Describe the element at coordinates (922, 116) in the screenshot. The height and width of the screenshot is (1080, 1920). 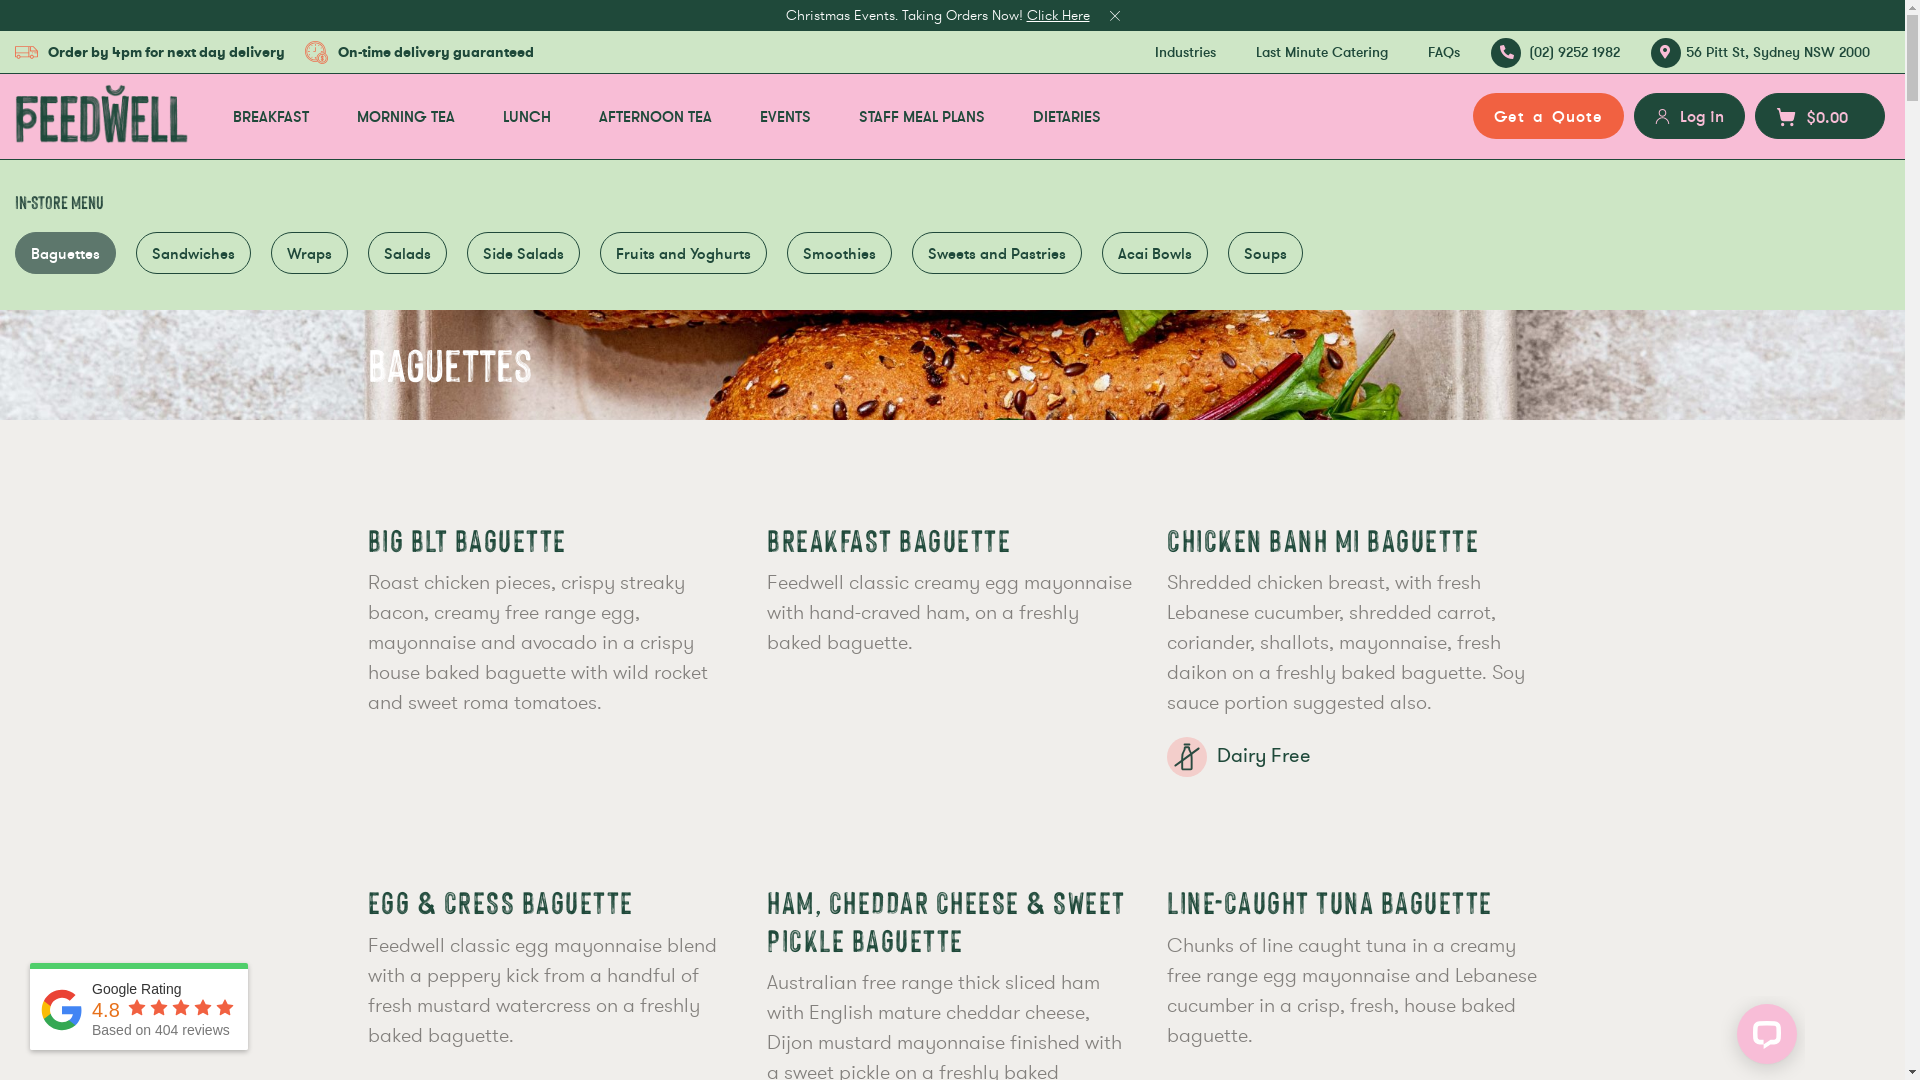
I see `STAFF MEAL PLANS` at that location.